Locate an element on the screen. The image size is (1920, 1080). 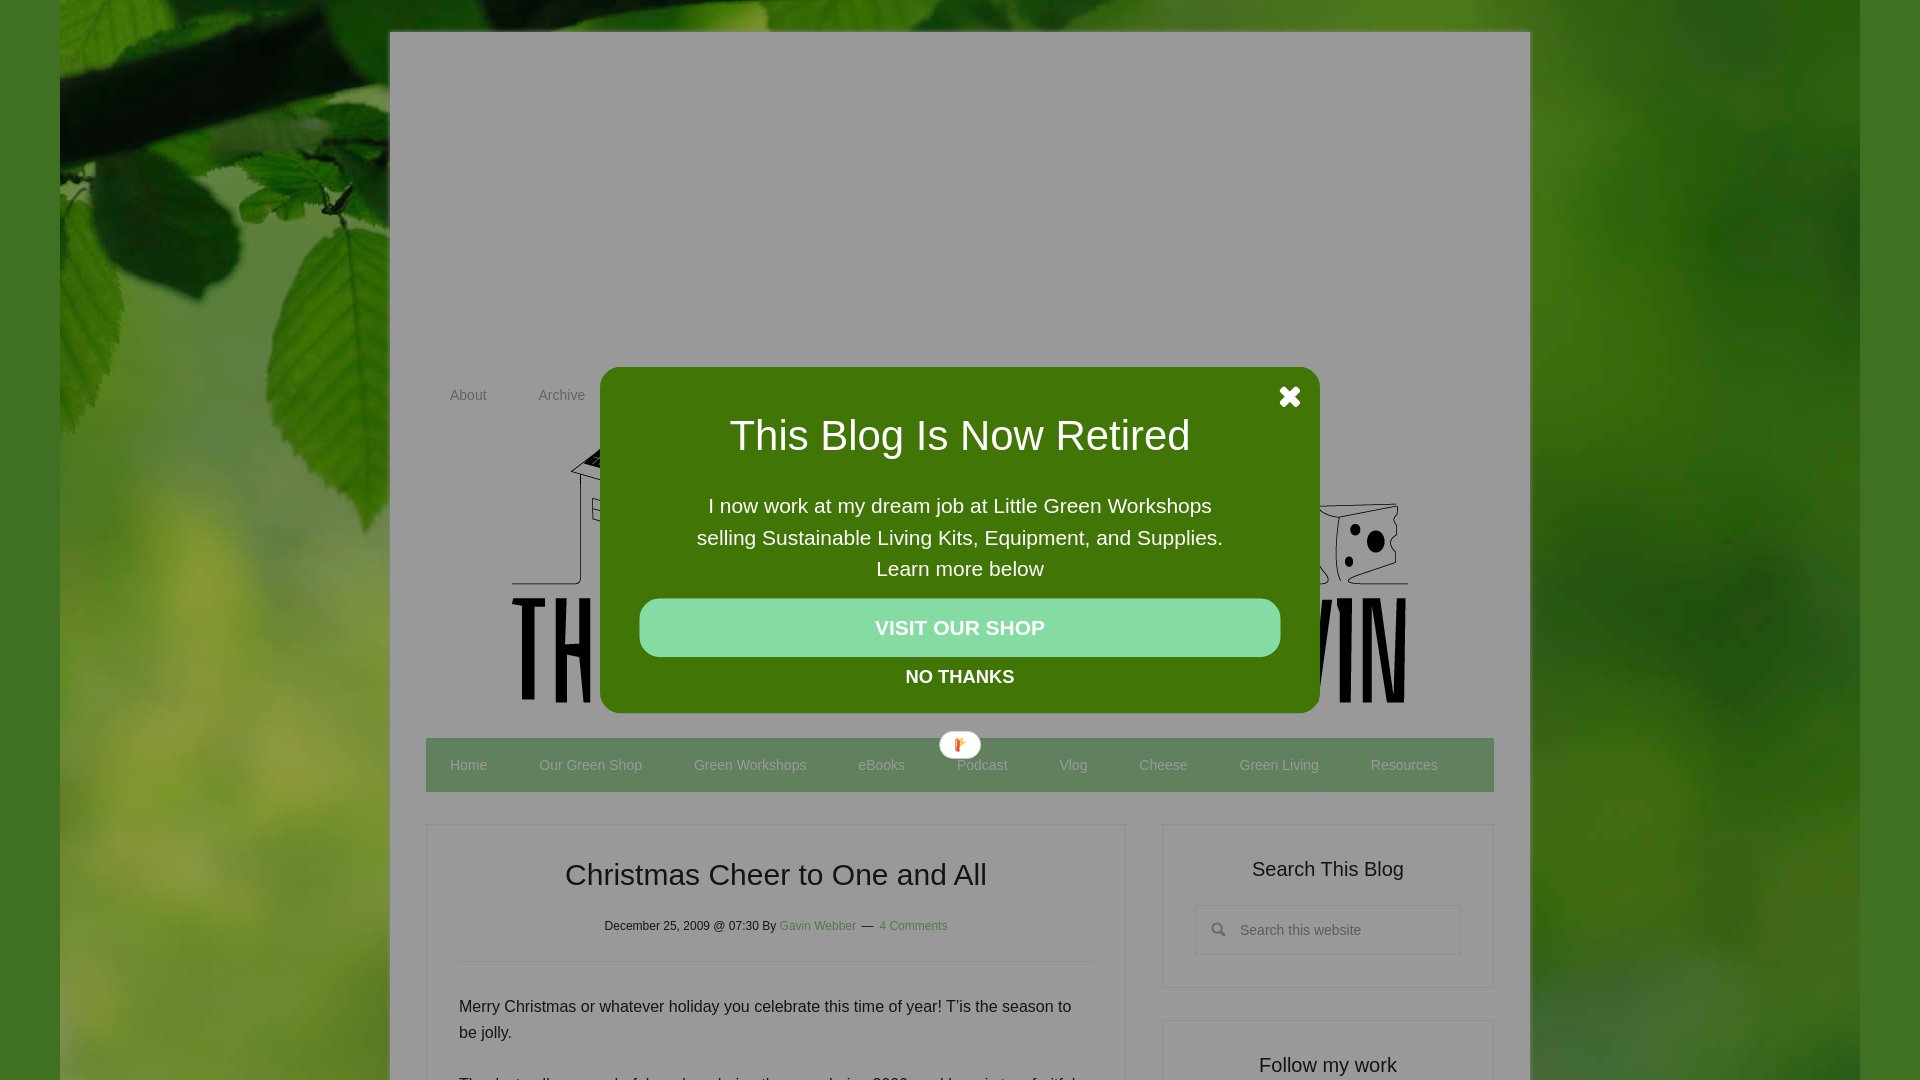
Cheese is located at coordinates (1163, 764).